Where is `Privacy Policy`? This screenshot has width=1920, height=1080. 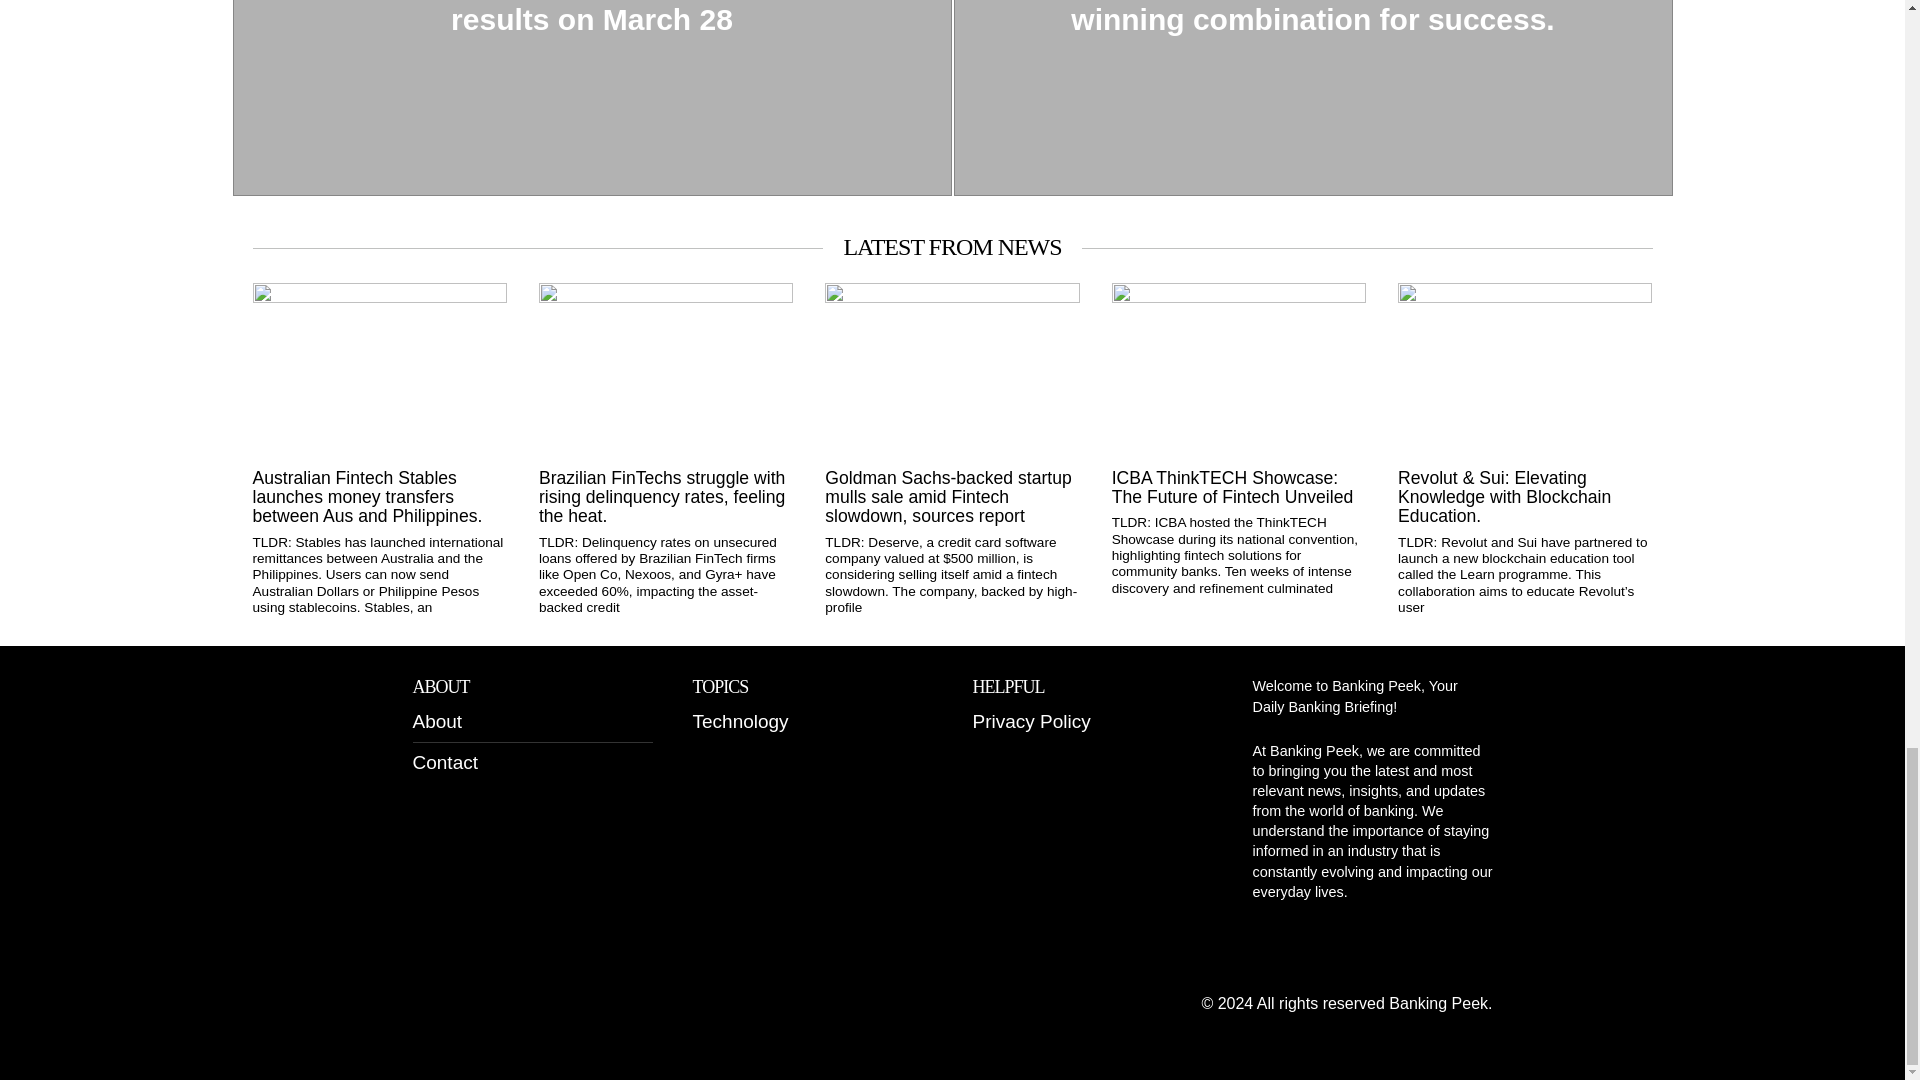
Privacy Policy is located at coordinates (1030, 721).